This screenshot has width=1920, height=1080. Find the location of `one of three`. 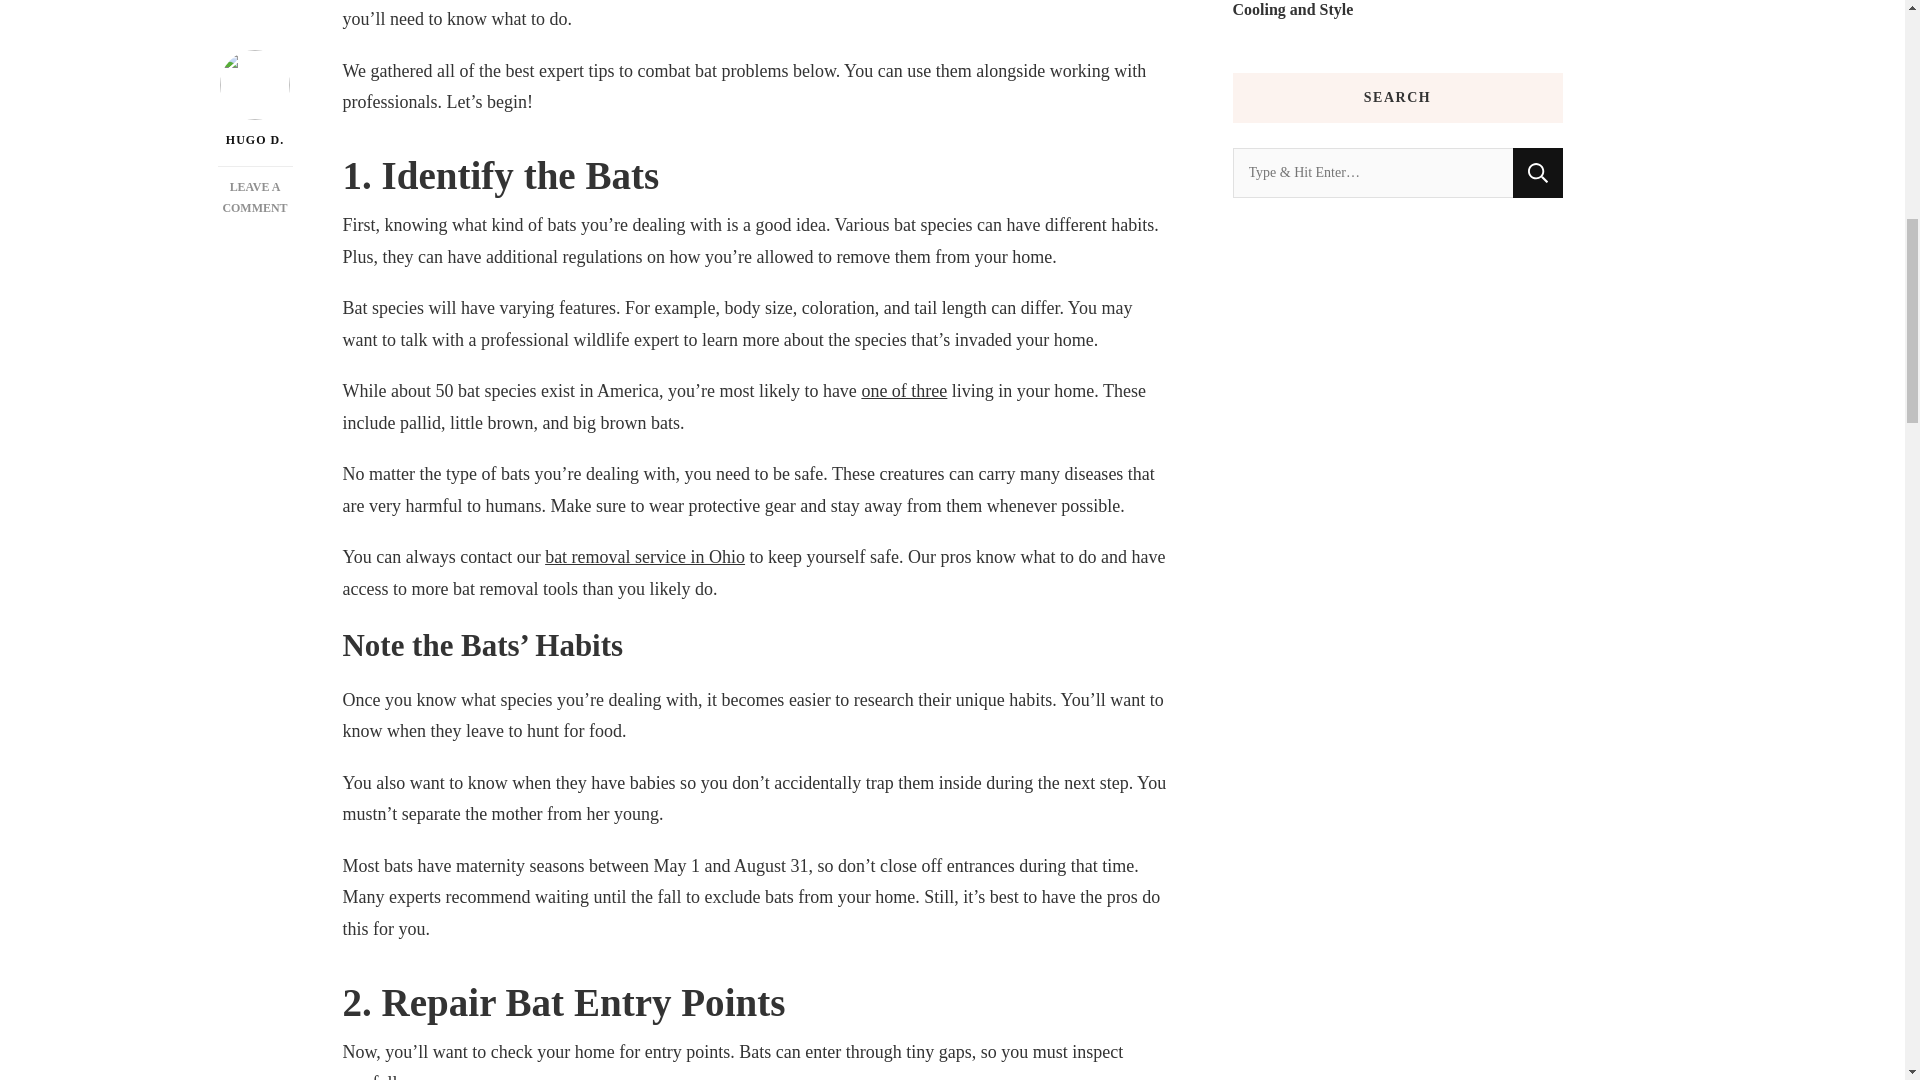

one of three is located at coordinates (644, 556).